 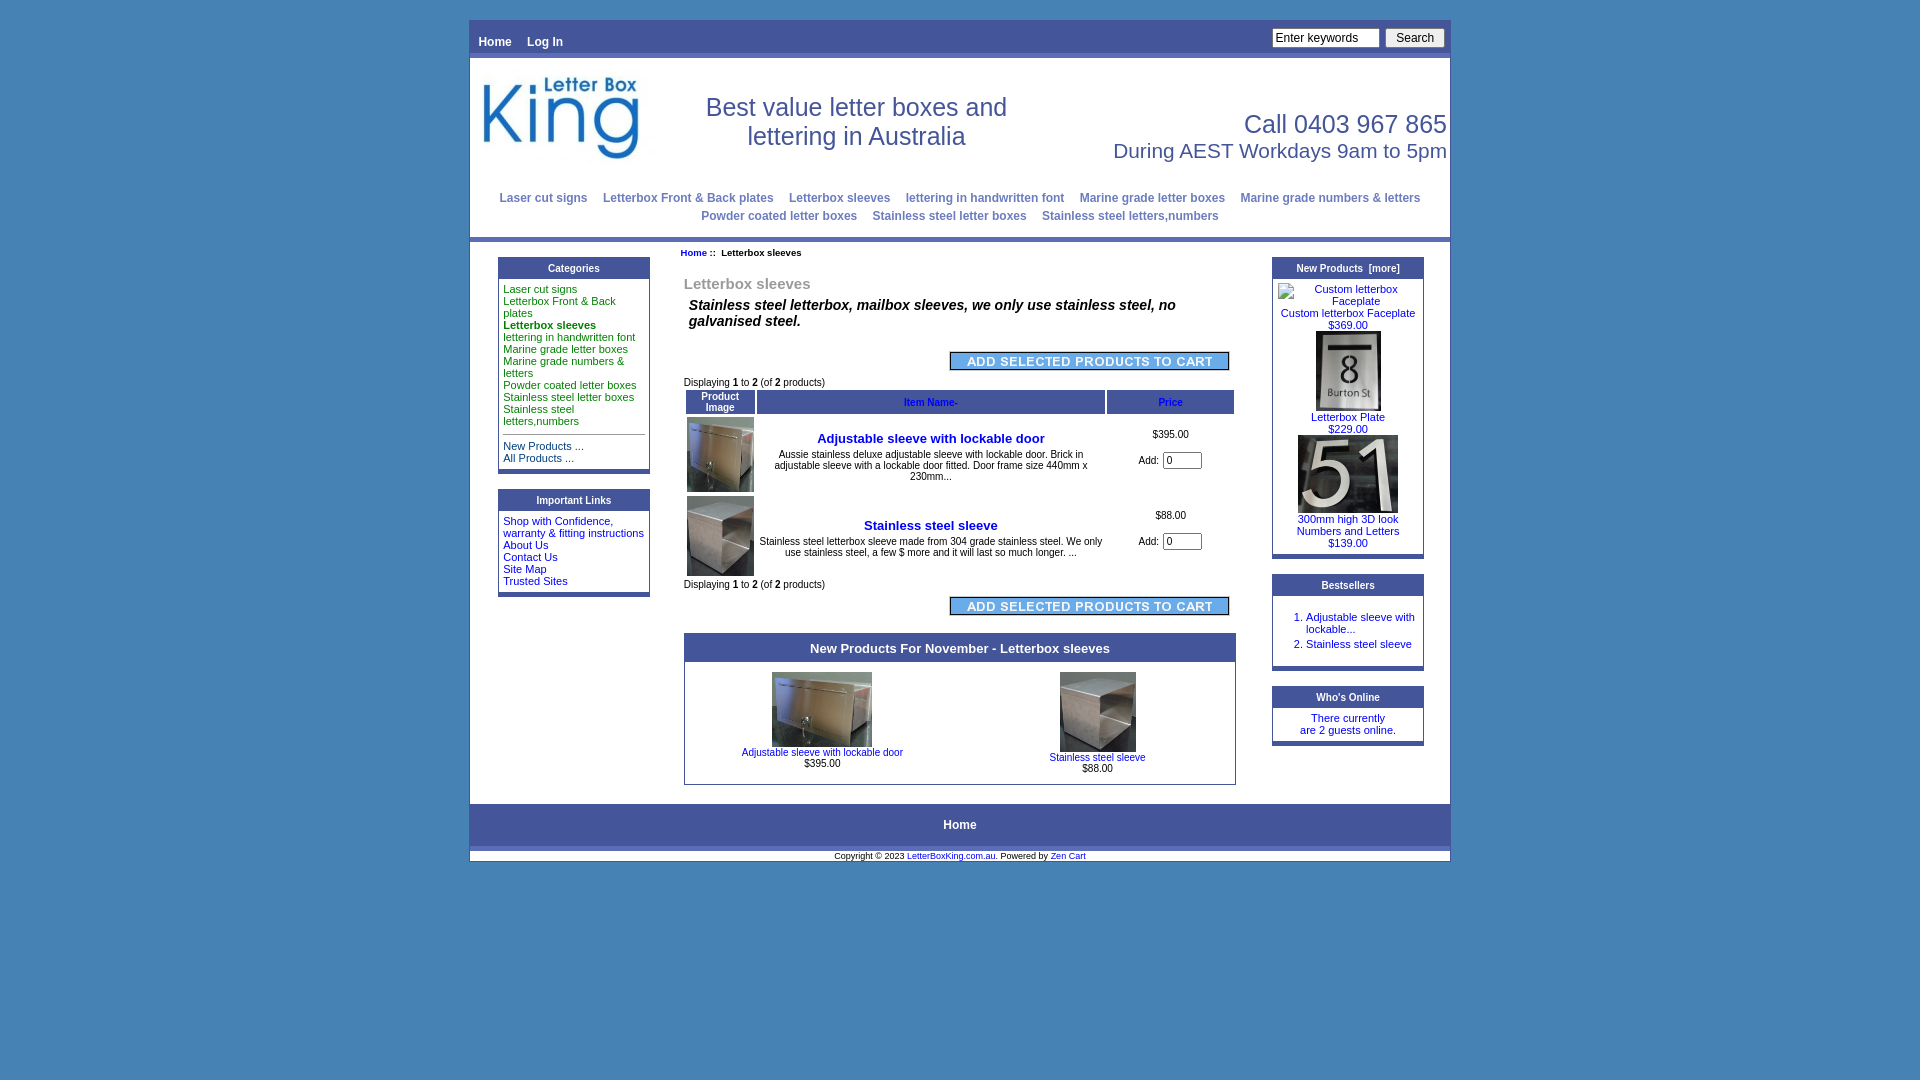 What do you see at coordinates (526, 545) in the screenshot?
I see `About Us` at bounding box center [526, 545].